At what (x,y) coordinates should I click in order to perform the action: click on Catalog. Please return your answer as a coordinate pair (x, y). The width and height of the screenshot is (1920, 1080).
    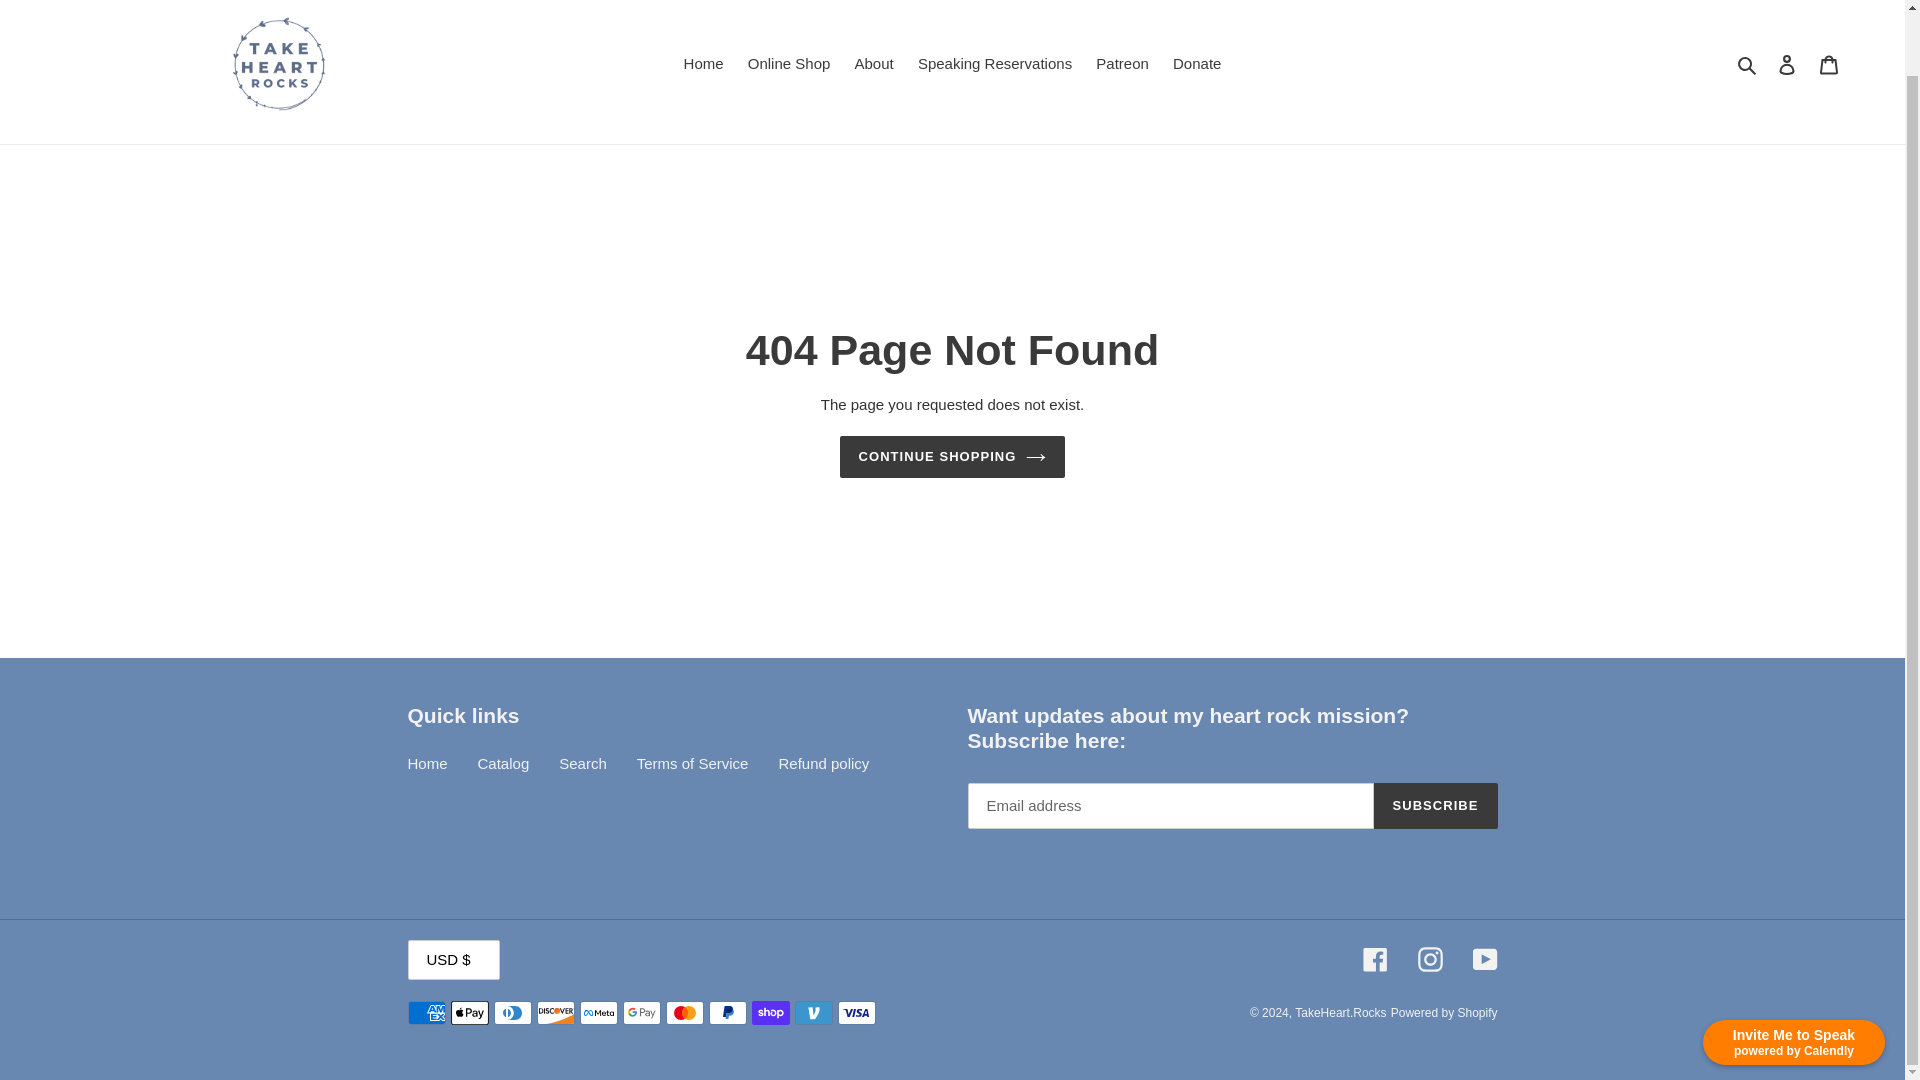
    Looking at the image, I should click on (504, 763).